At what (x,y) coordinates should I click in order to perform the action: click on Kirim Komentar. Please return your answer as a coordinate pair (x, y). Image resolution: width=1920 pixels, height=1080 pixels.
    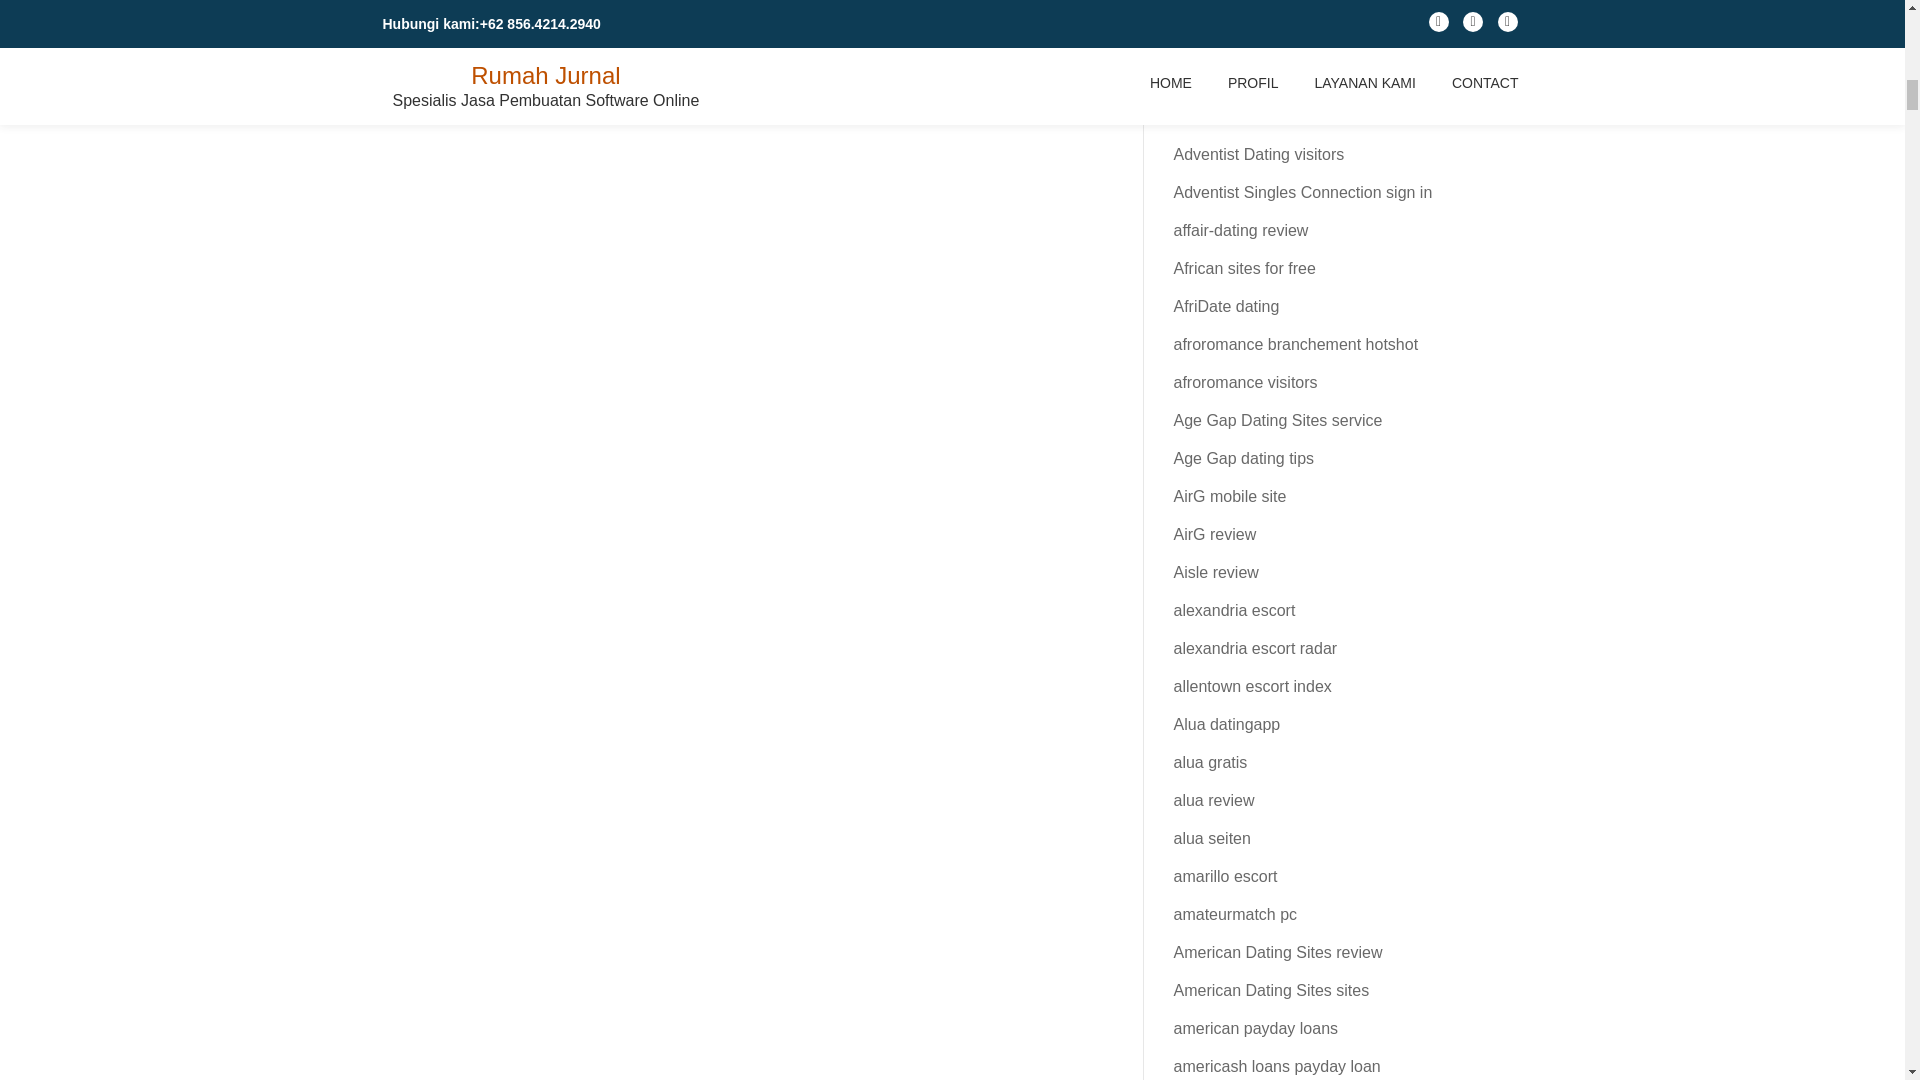
    Looking at the image, I should click on (596, 16).